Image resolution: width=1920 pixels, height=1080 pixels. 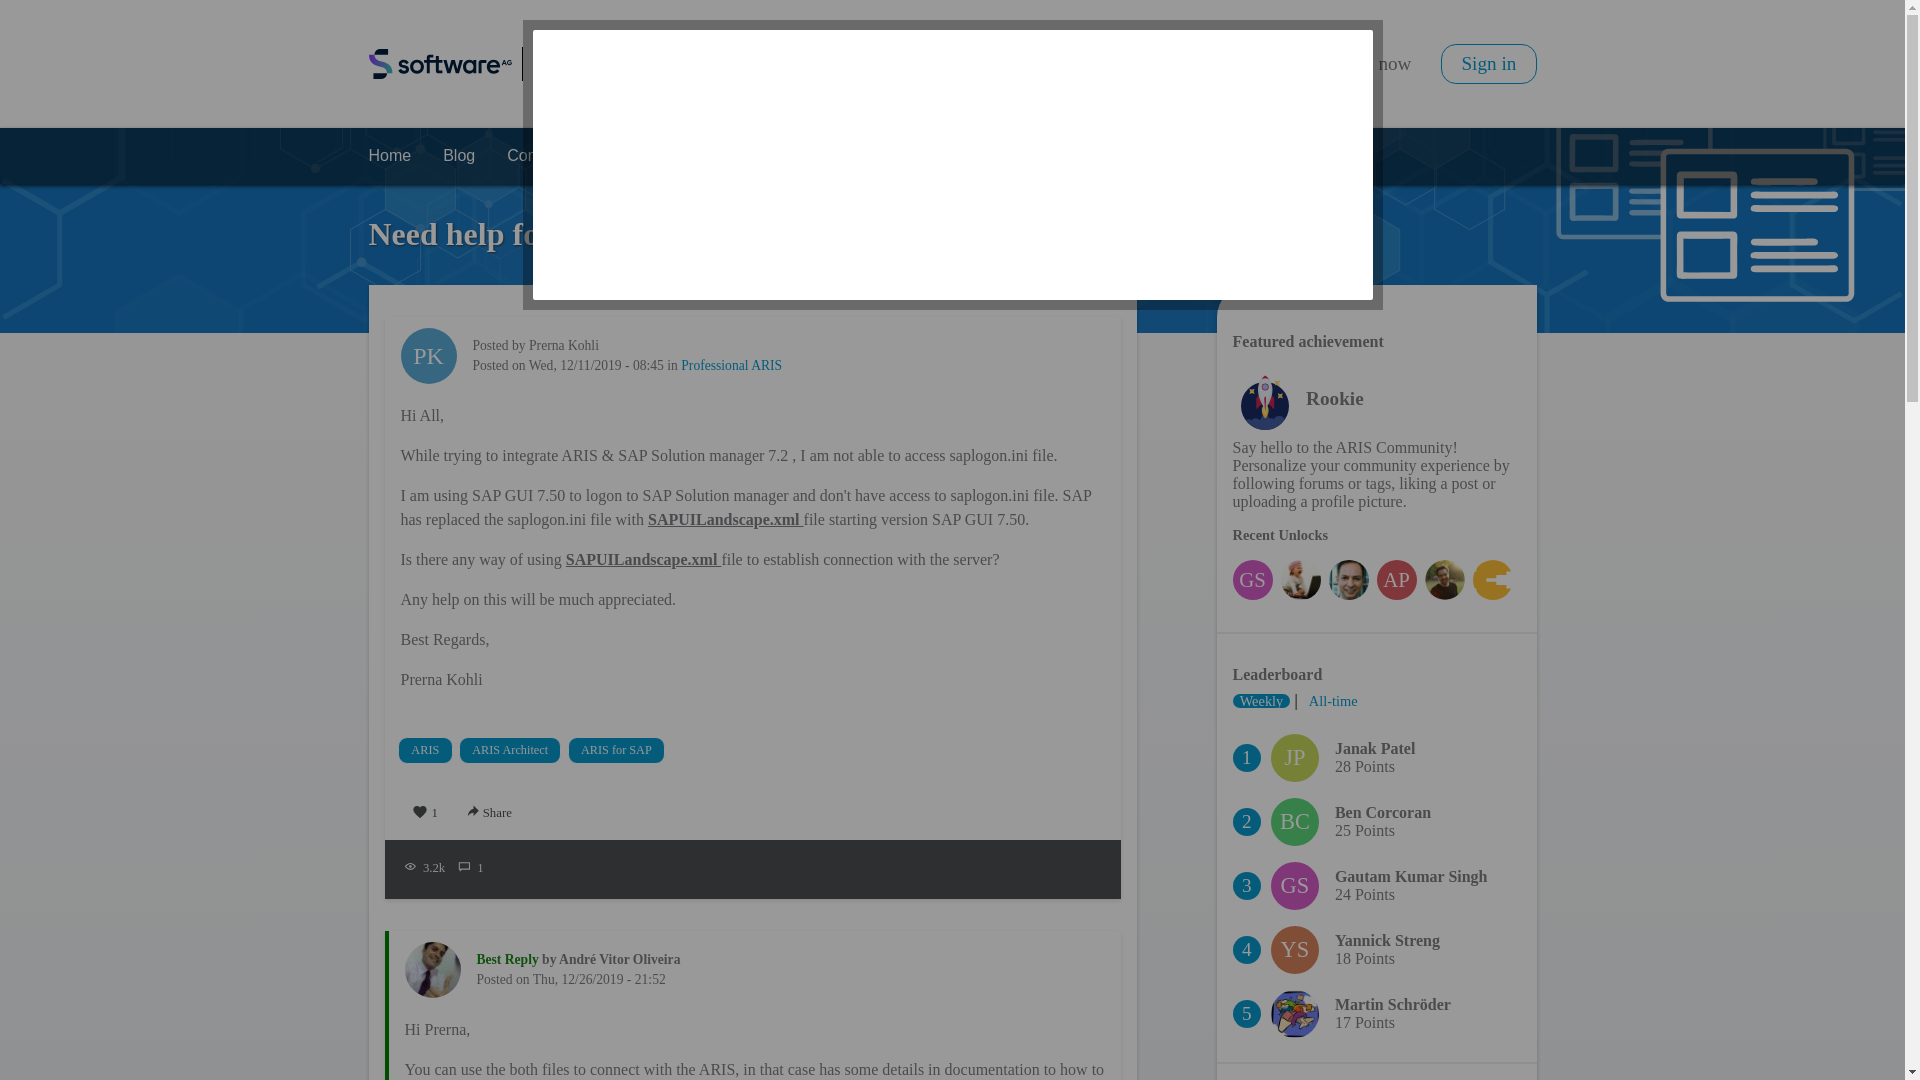 What do you see at coordinates (1396, 580) in the screenshot?
I see `Anna Popa` at bounding box center [1396, 580].